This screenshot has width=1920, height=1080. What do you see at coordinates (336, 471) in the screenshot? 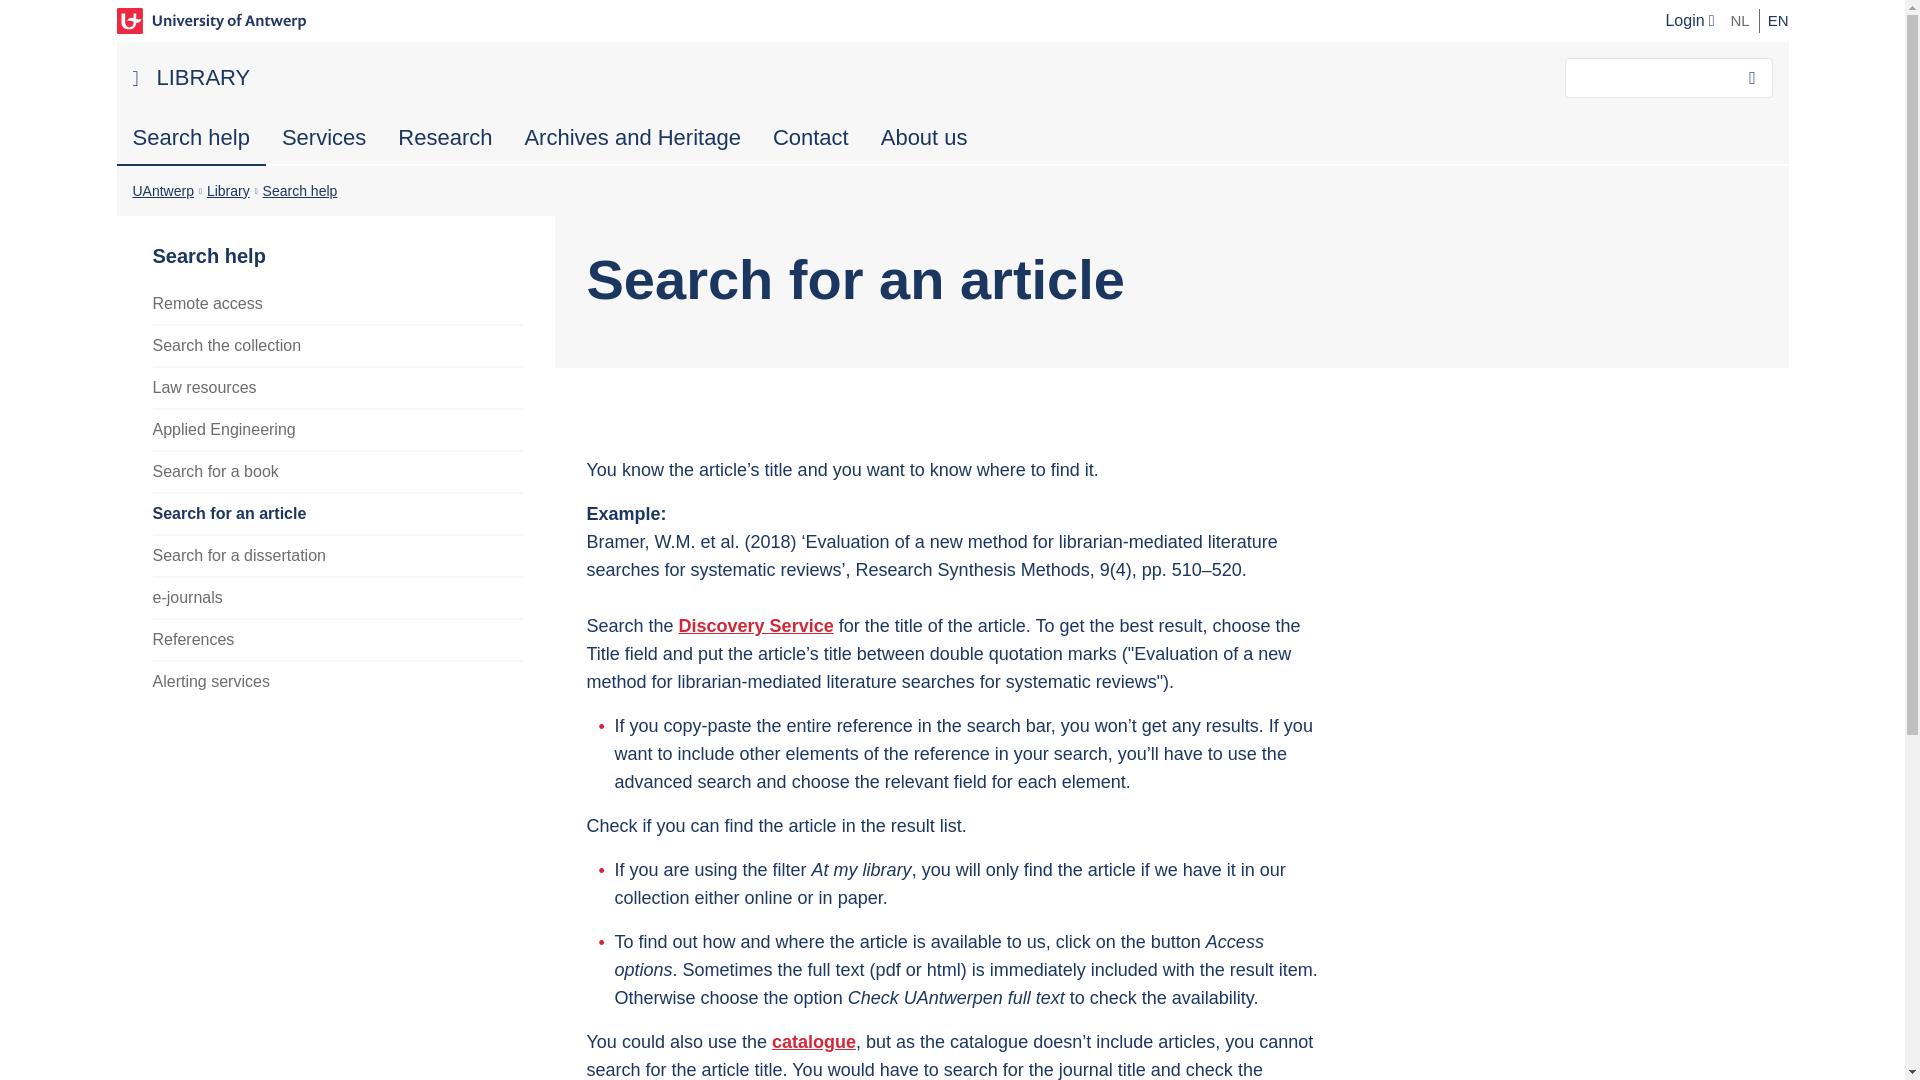
I see `Search for a book` at bounding box center [336, 471].